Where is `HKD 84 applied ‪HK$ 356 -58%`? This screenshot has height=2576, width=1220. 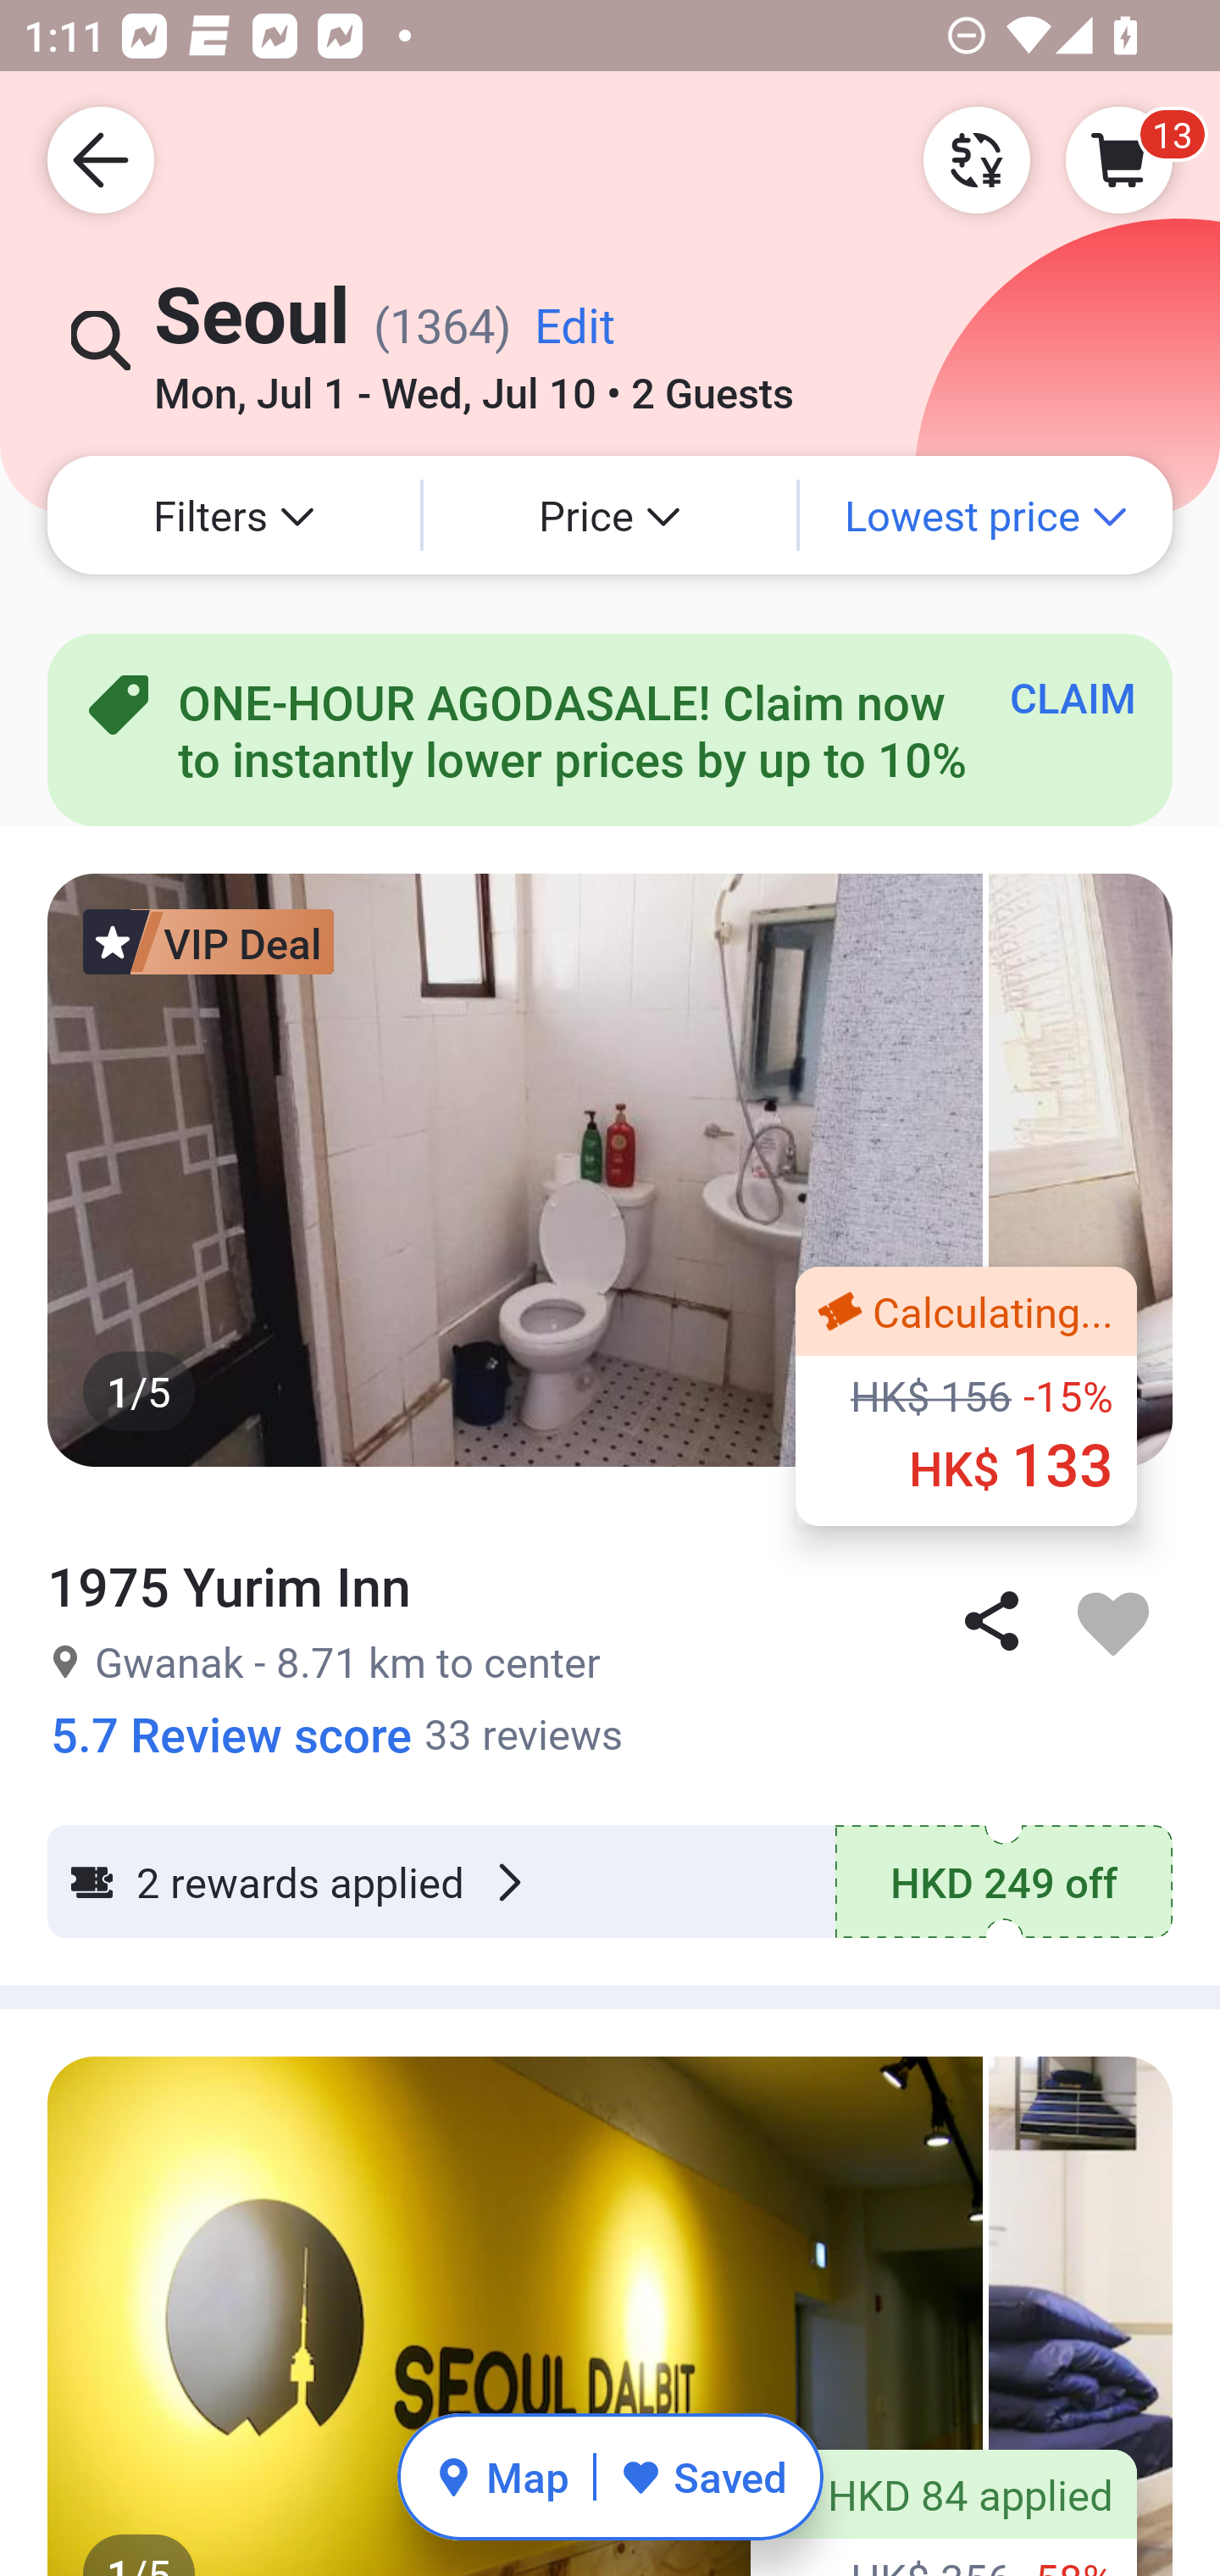
HKD 84 applied ‪HK$ 356 -58% is located at coordinates (944, 2513).